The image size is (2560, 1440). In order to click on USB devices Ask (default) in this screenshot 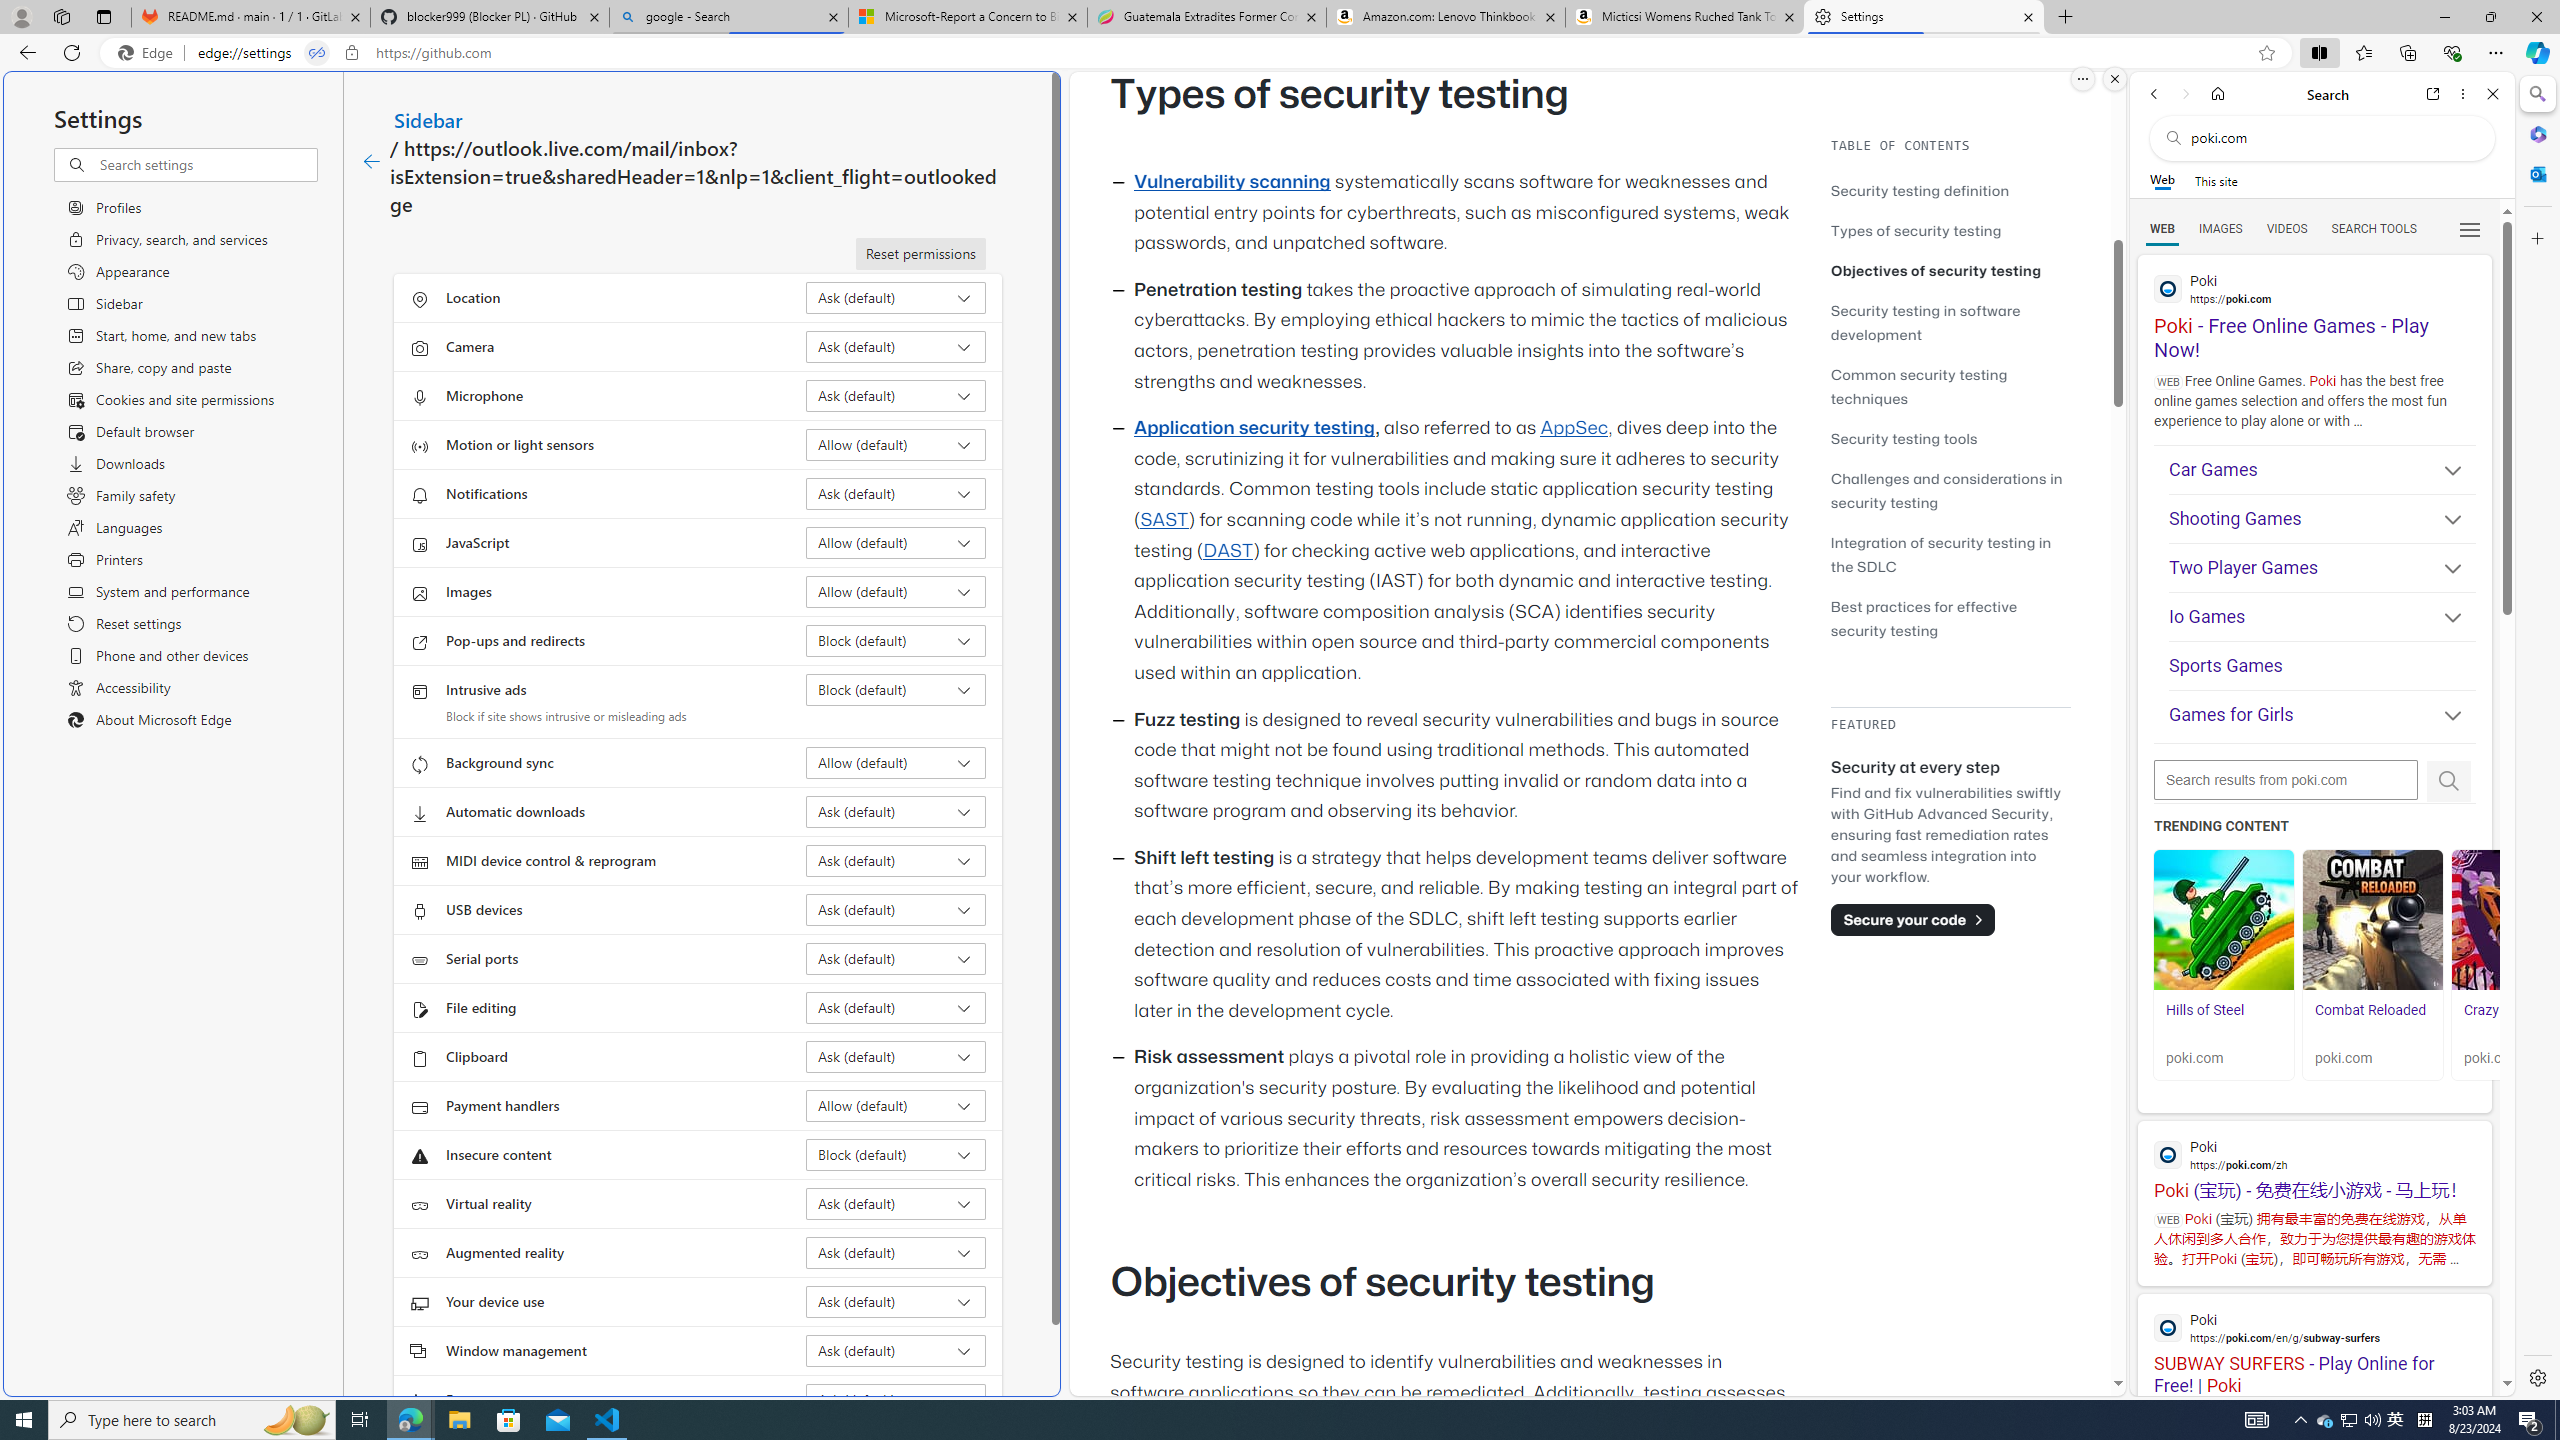, I will do `click(896, 910)`.